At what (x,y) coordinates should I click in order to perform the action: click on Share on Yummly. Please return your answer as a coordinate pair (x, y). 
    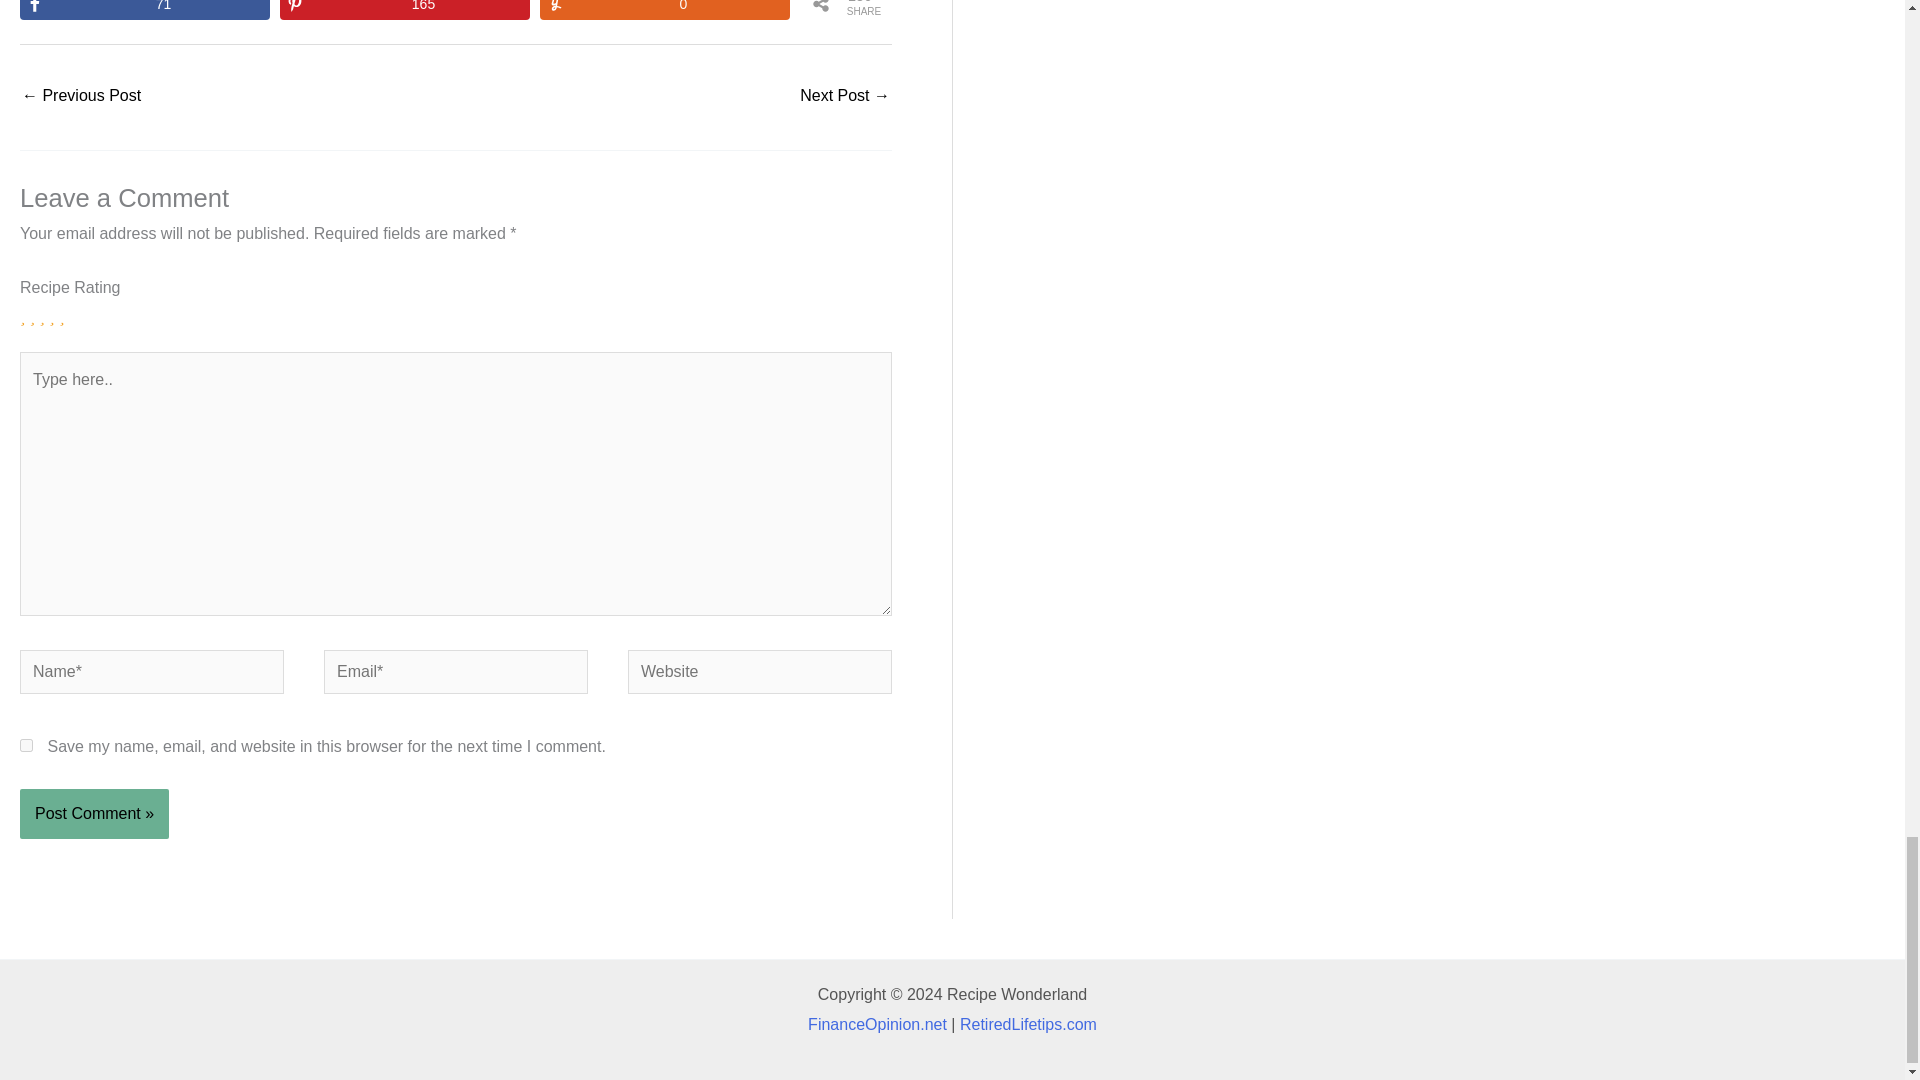
    Looking at the image, I should click on (664, 10).